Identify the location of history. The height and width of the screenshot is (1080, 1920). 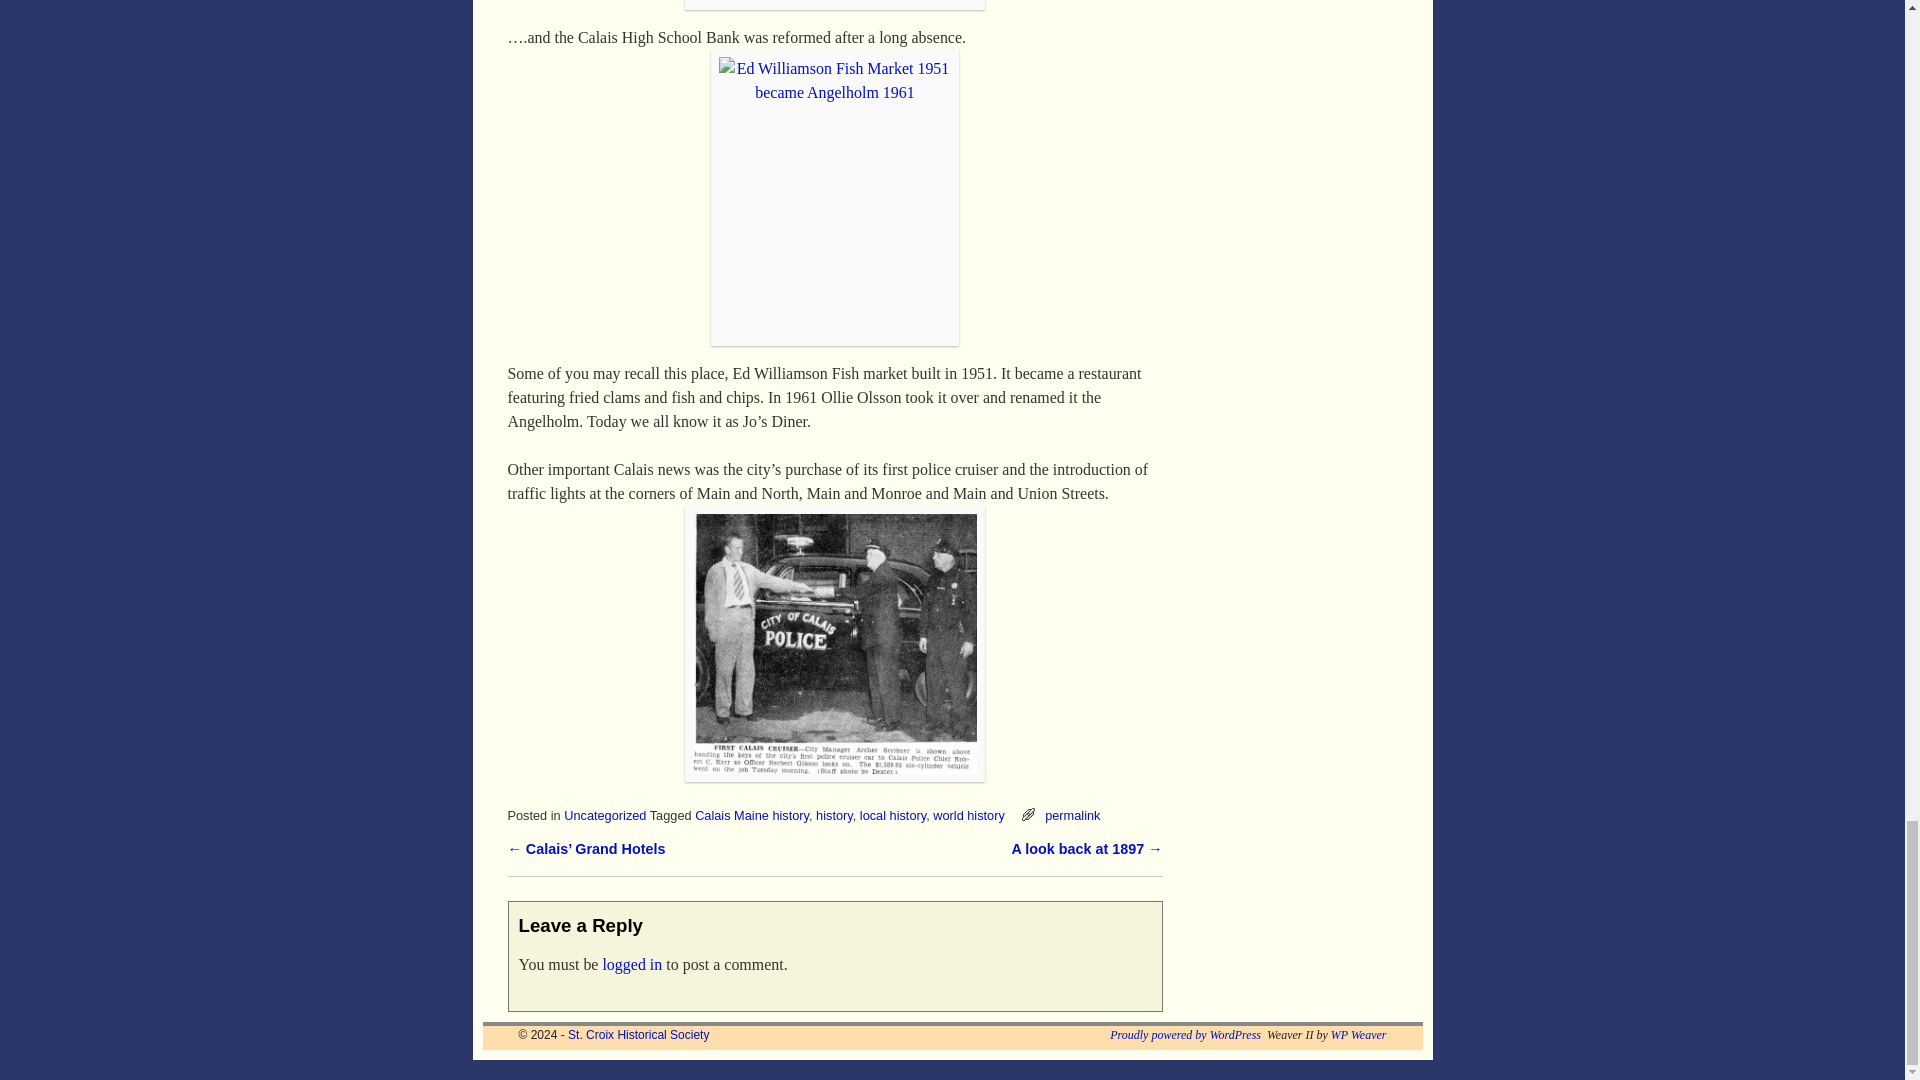
(834, 814).